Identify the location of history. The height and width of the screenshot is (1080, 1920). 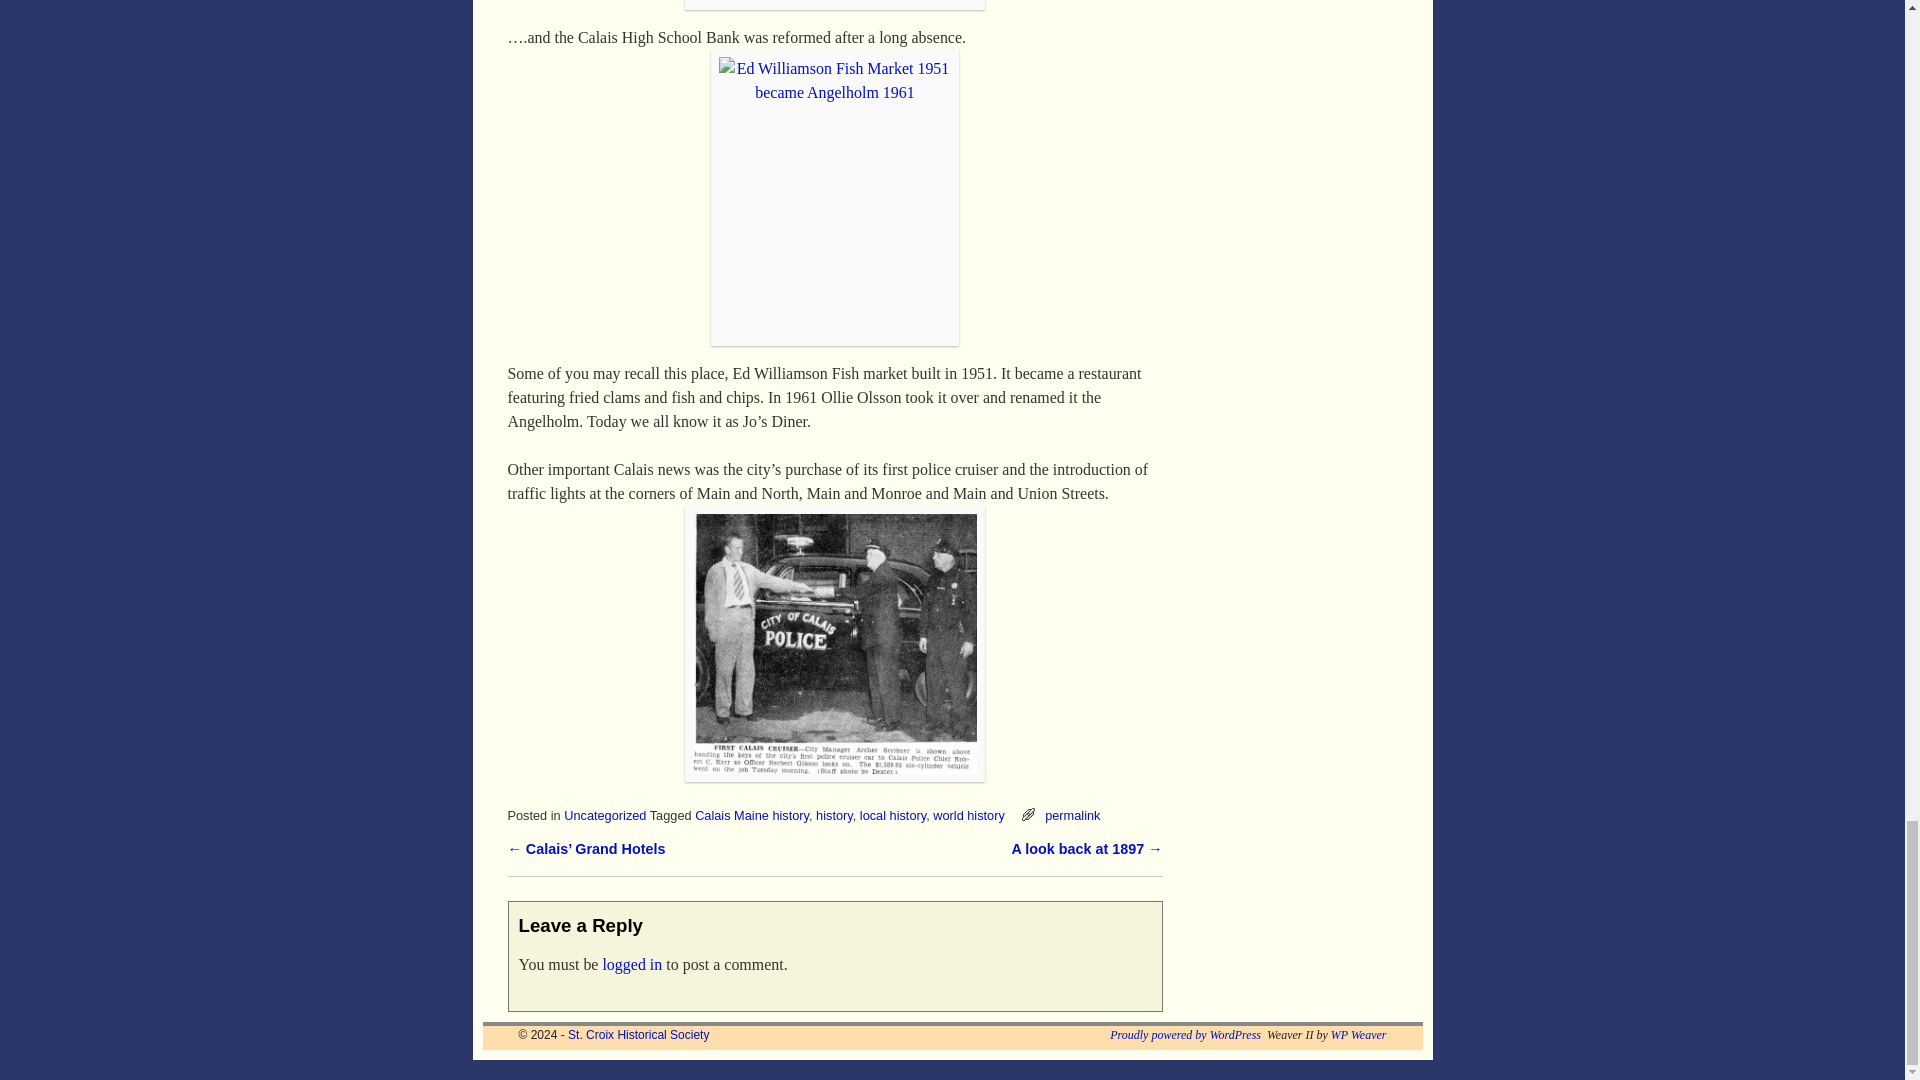
(834, 814).